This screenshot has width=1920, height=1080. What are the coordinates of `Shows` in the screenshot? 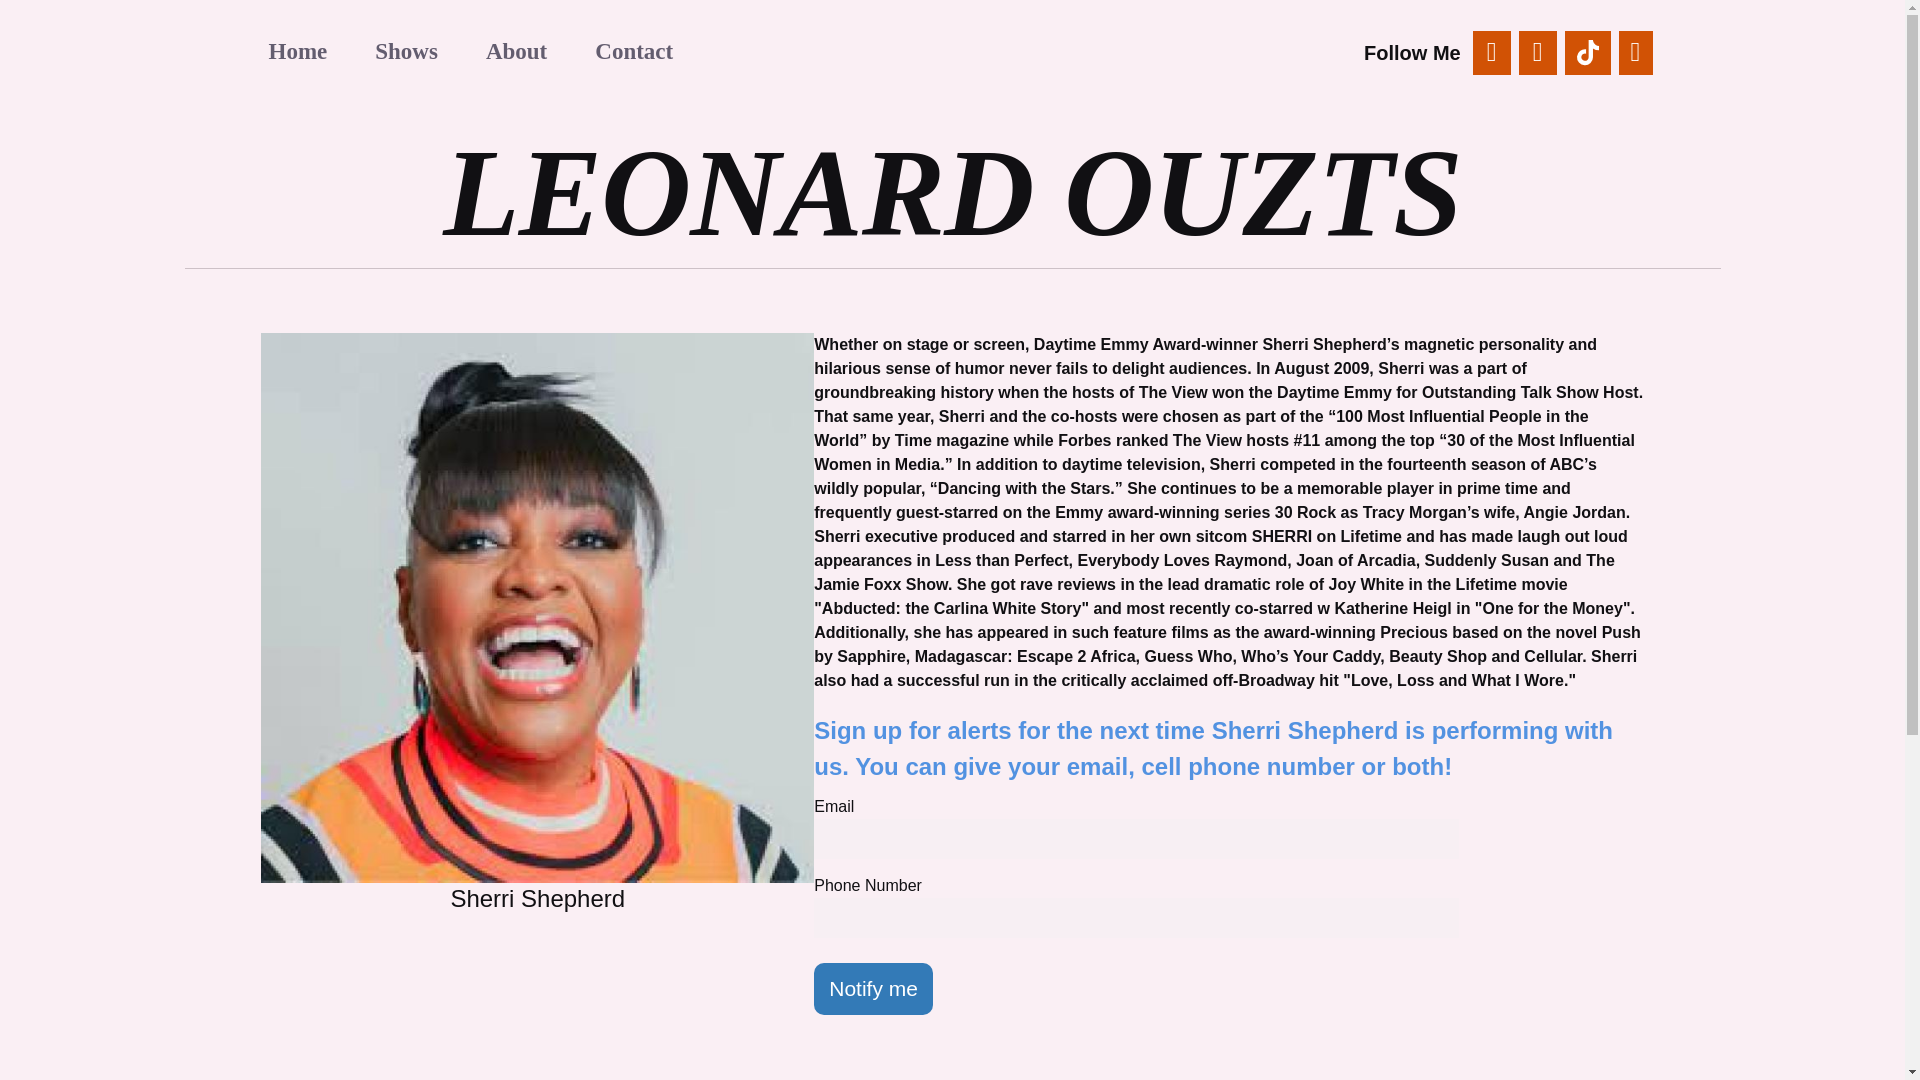 It's located at (406, 50).